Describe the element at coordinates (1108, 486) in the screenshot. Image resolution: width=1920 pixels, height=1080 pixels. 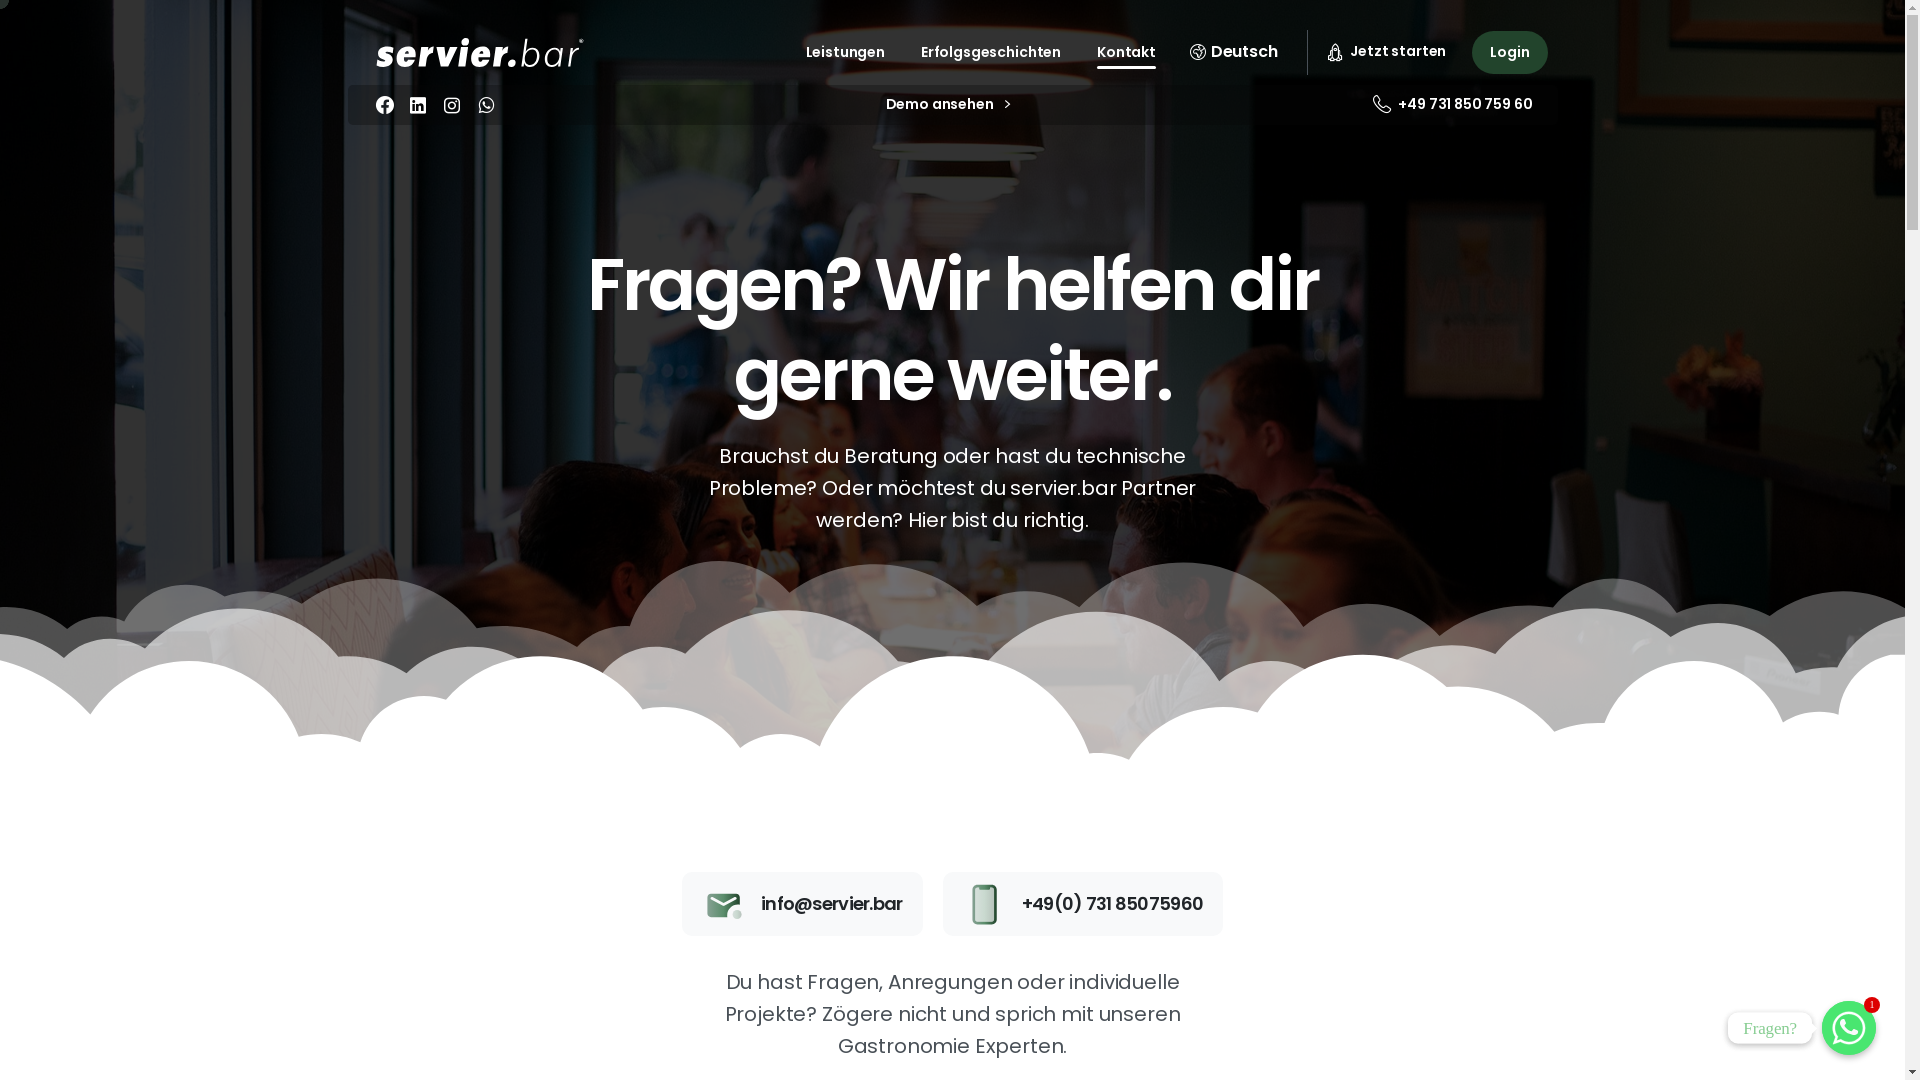
I see `Support Ticket` at that location.